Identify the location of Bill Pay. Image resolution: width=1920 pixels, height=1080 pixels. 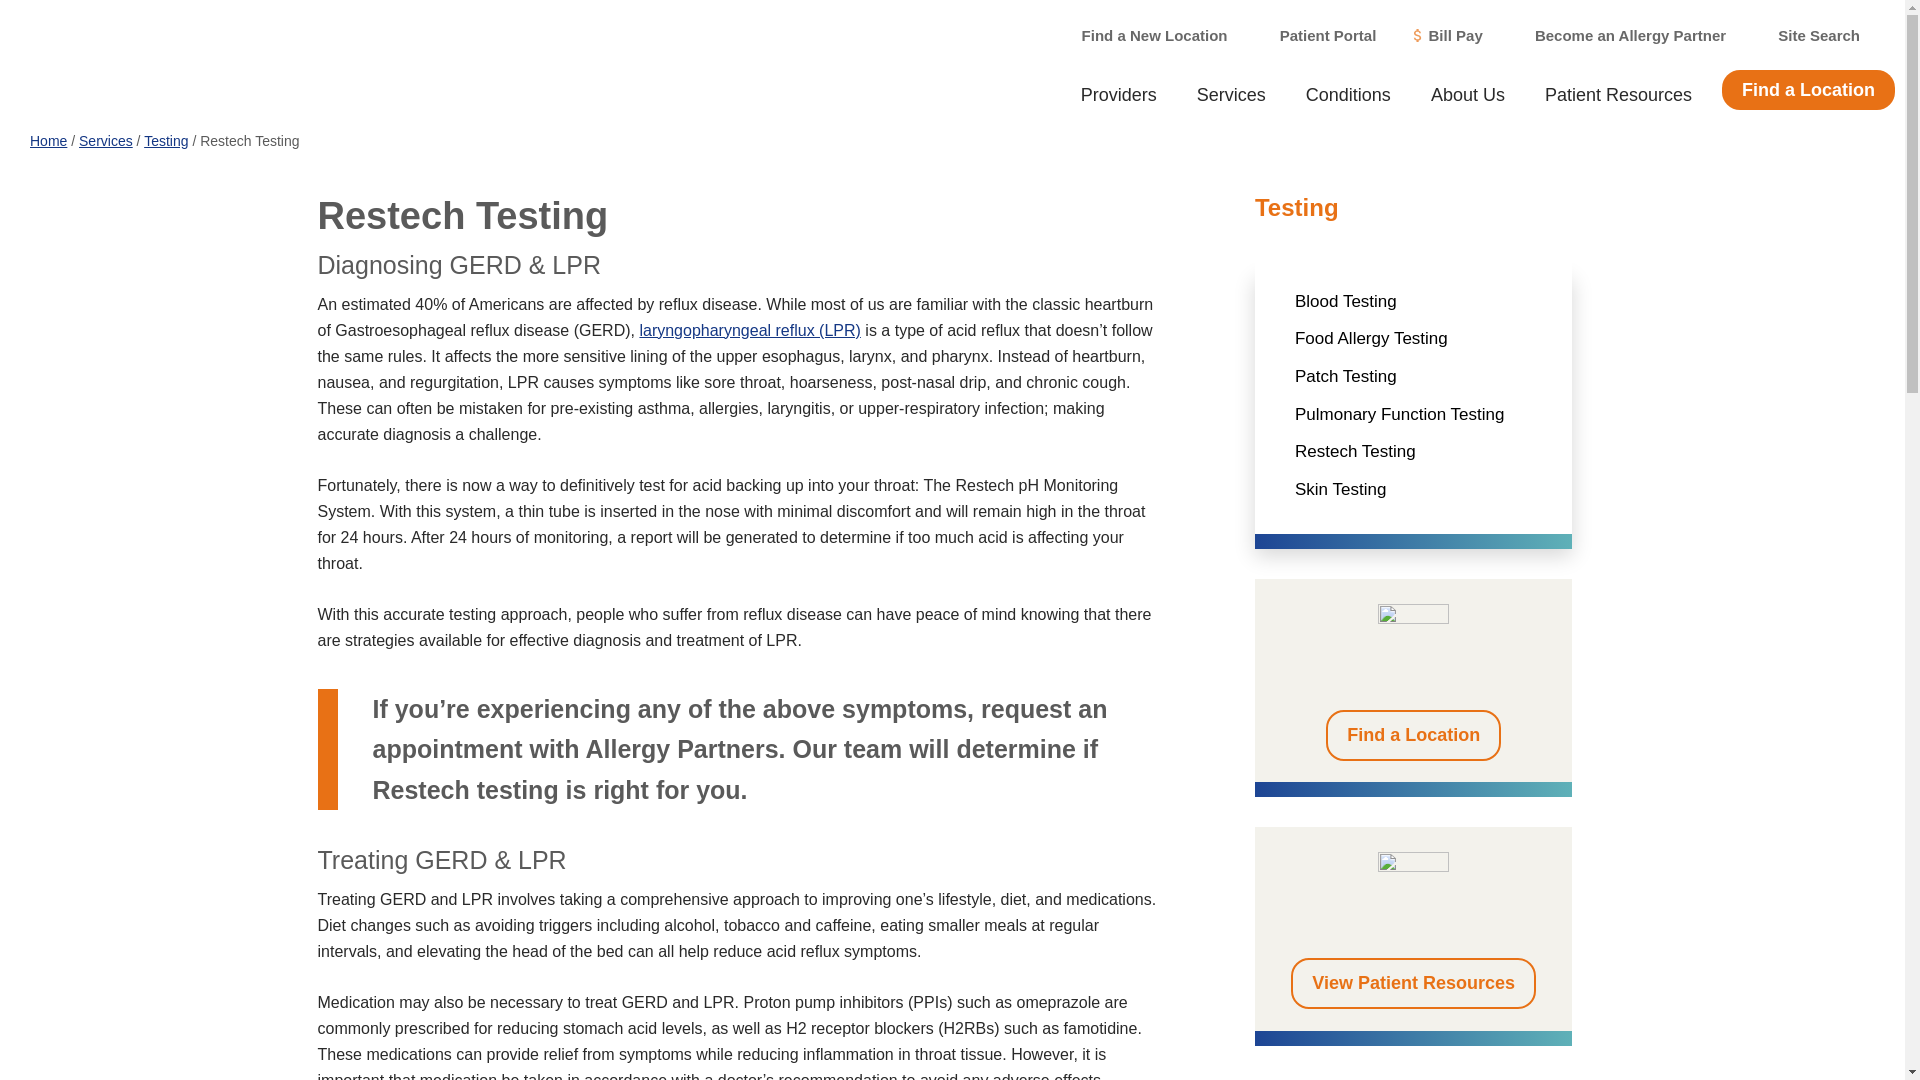
(1446, 35).